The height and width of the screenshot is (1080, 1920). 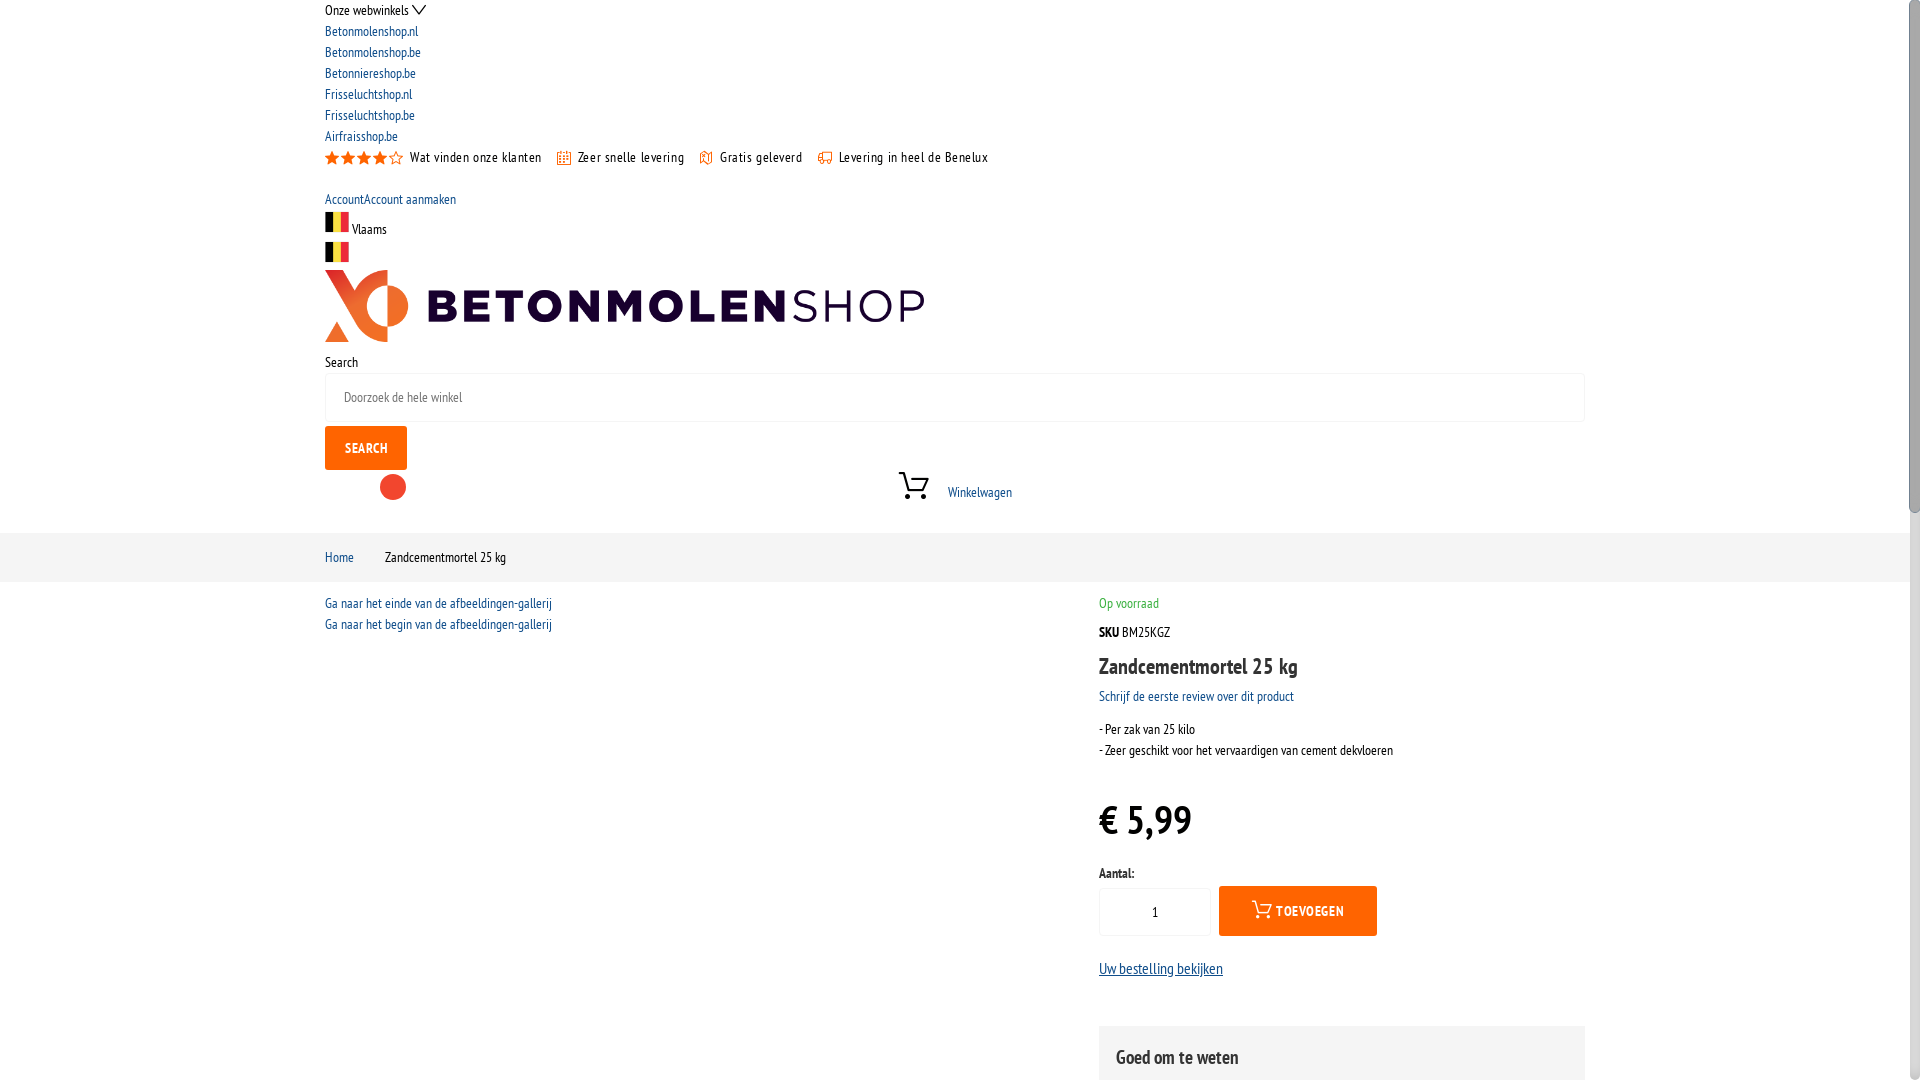 What do you see at coordinates (955, 136) in the screenshot?
I see `Airfraisshop.be` at bounding box center [955, 136].